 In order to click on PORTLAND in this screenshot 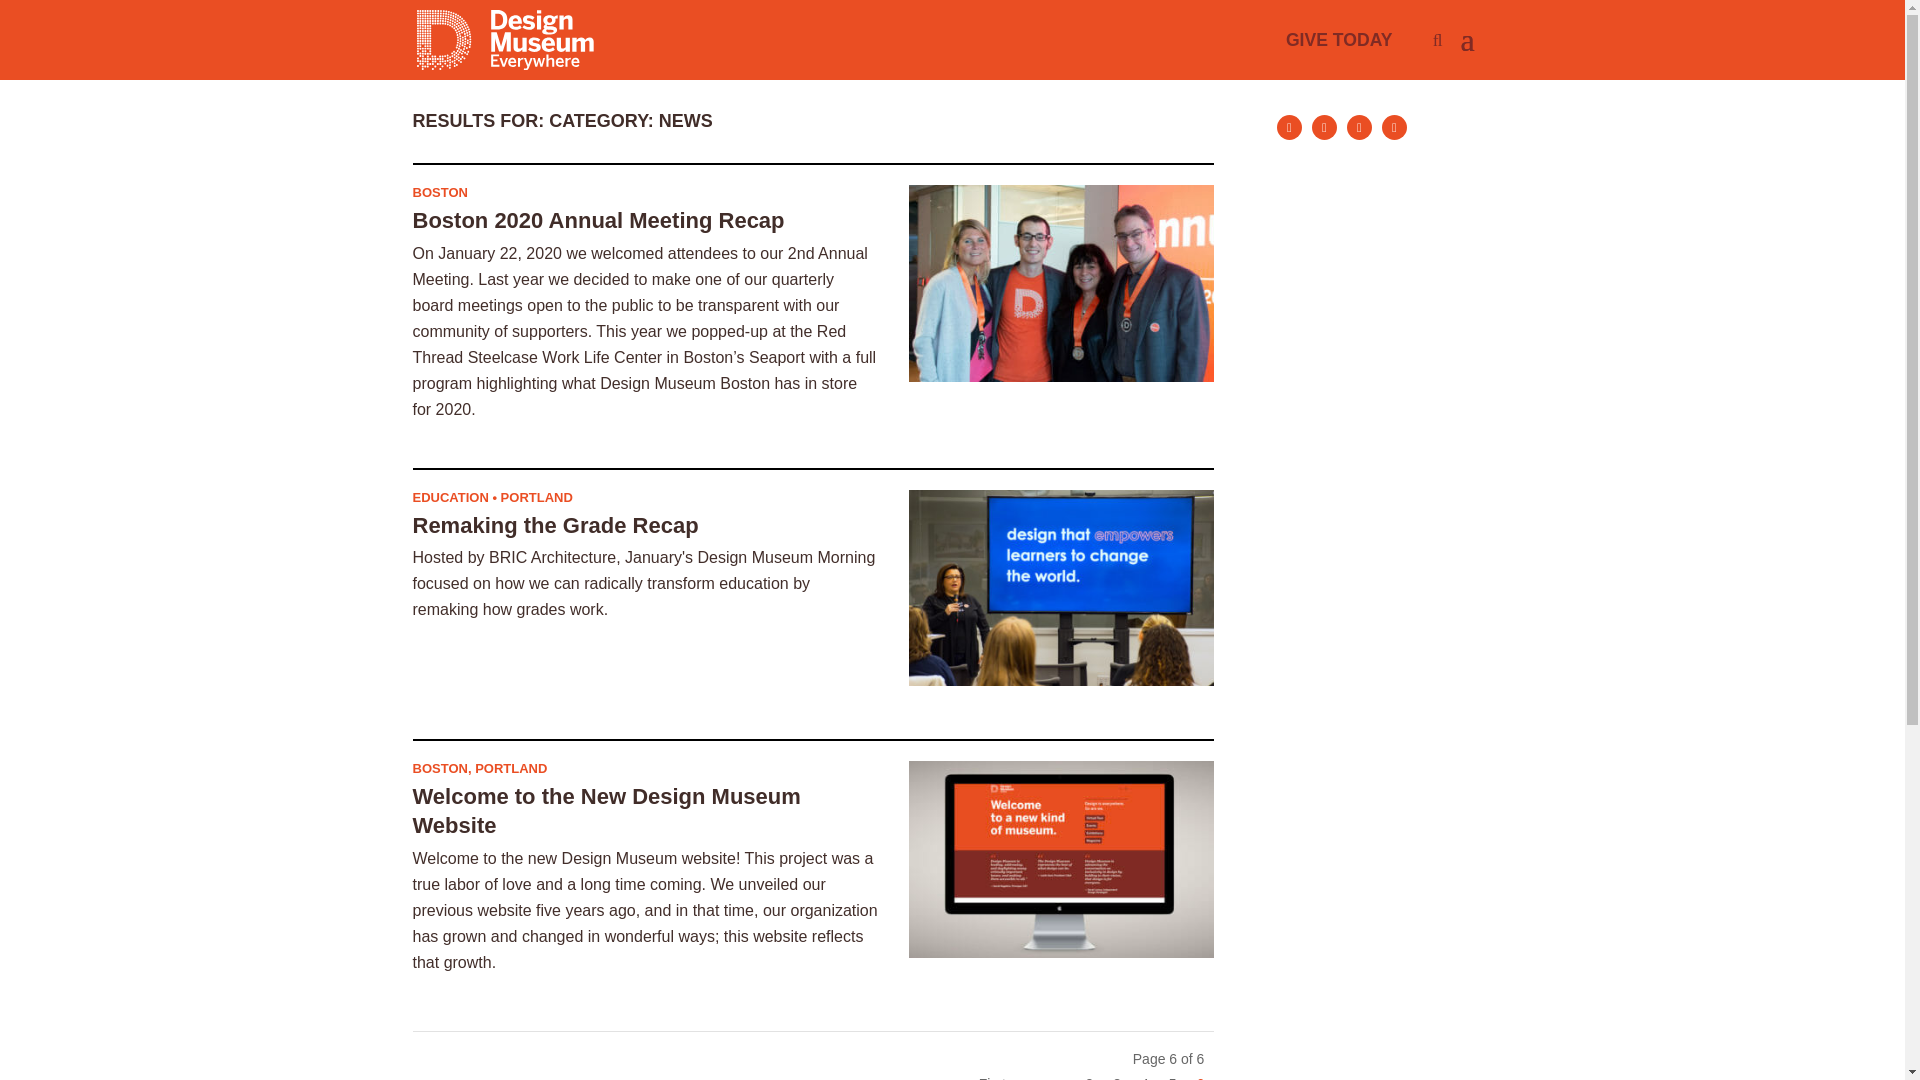, I will do `click(536, 498)`.